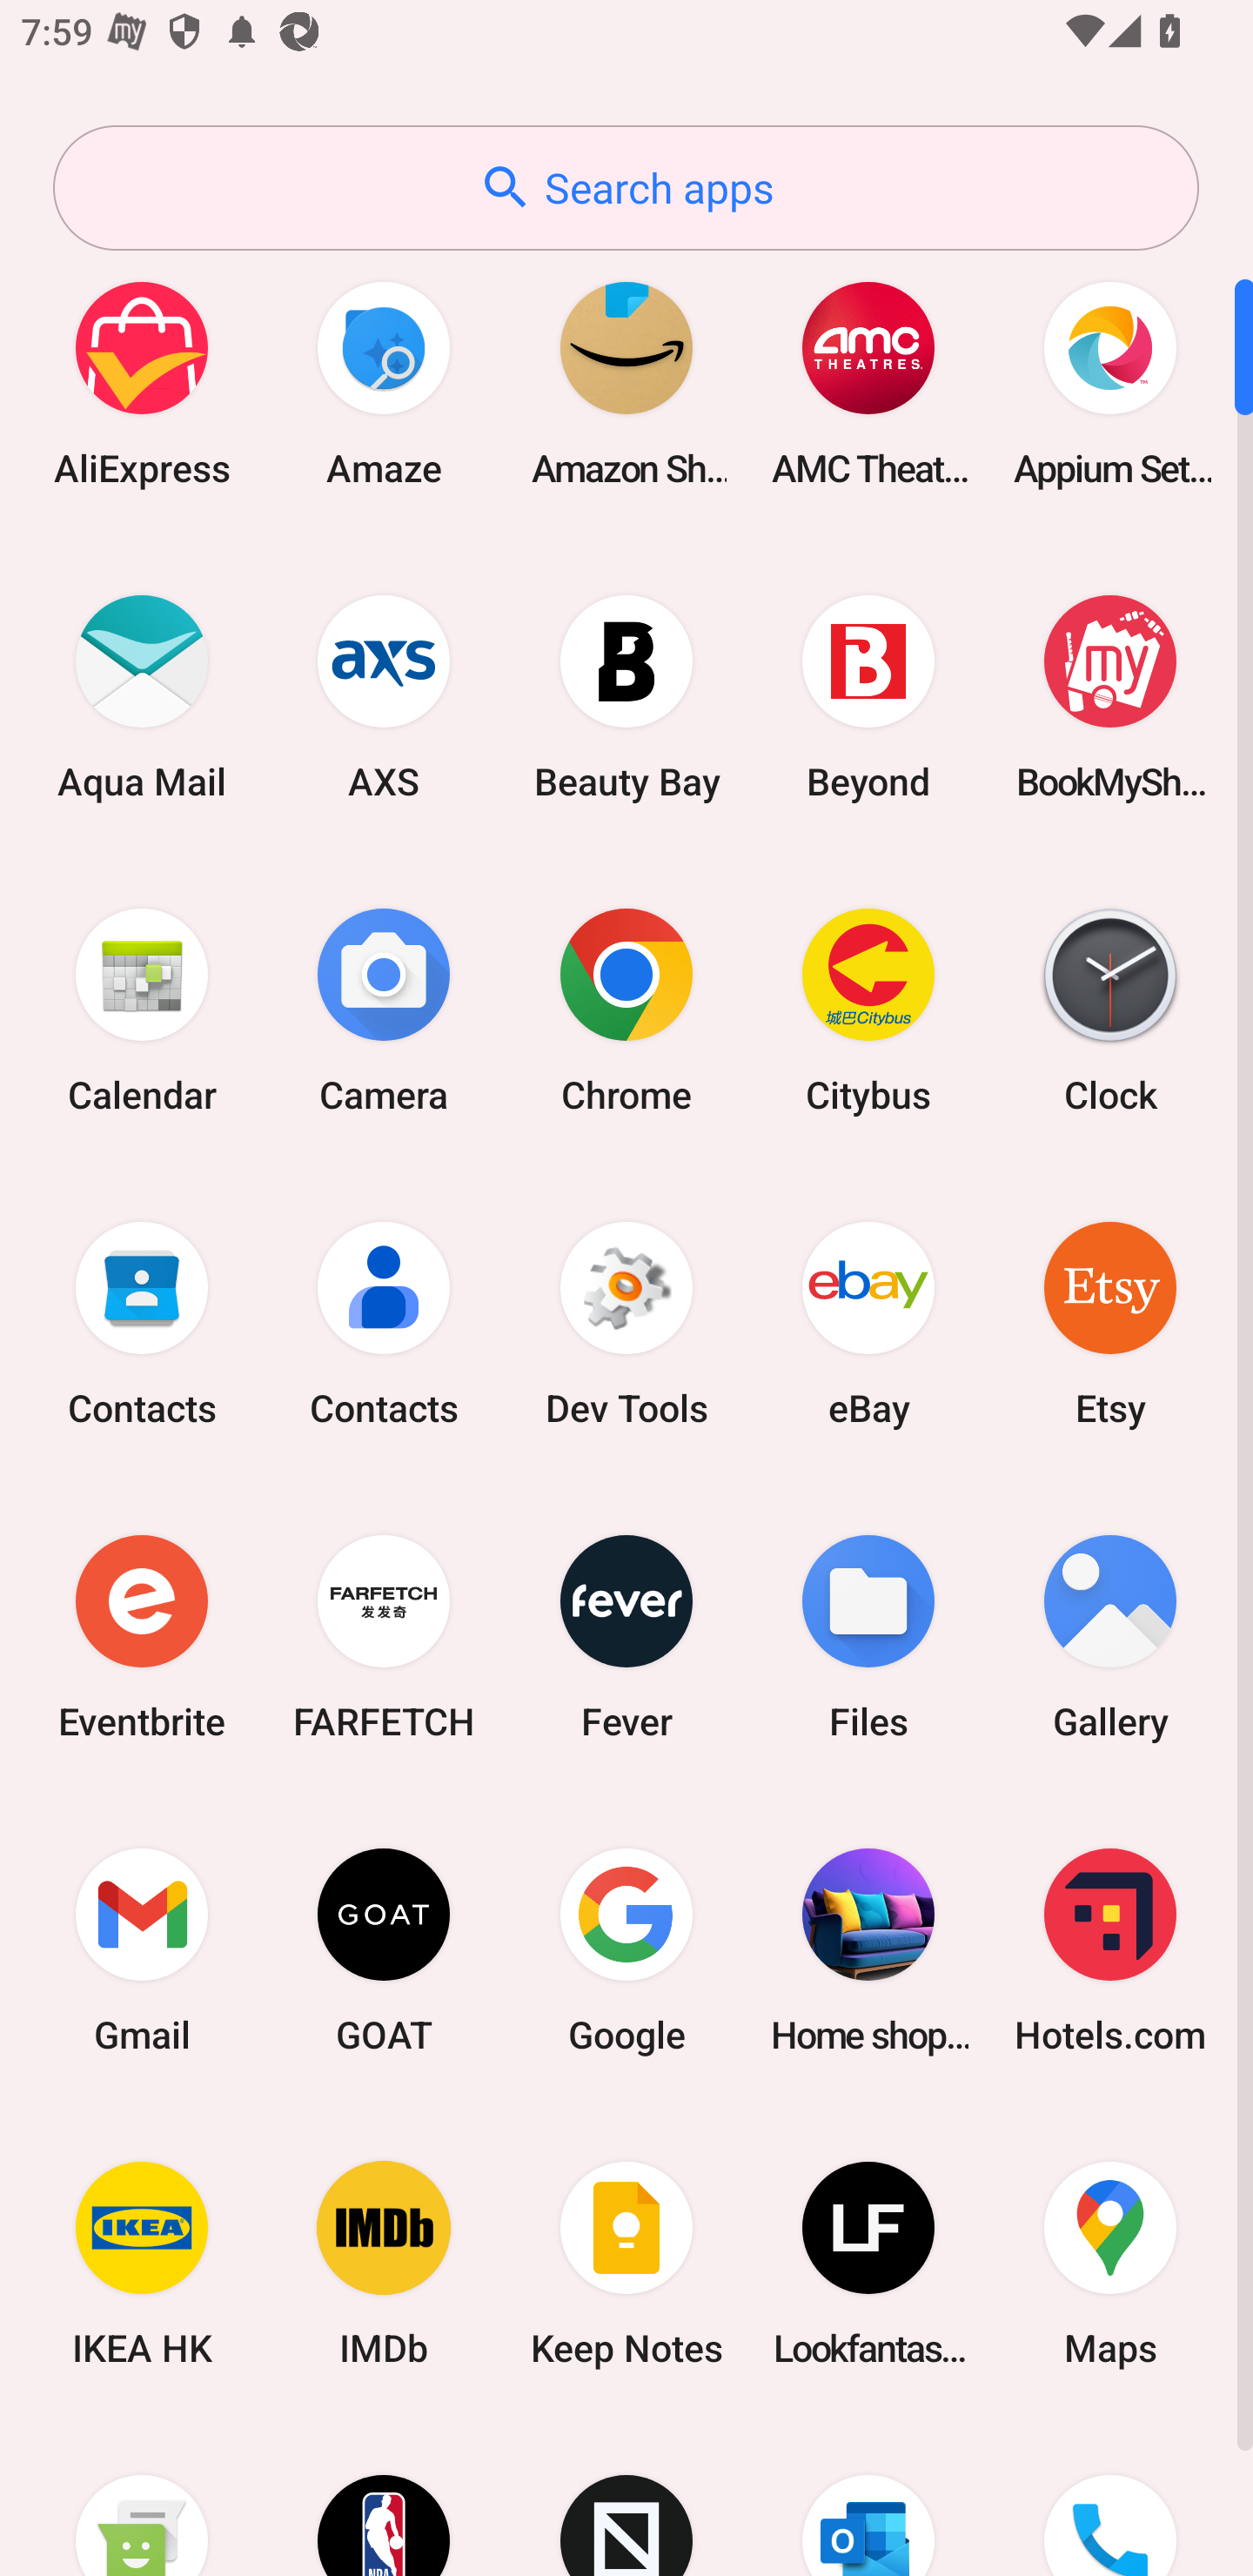  What do you see at coordinates (384, 1010) in the screenshot?
I see `Camera` at bounding box center [384, 1010].